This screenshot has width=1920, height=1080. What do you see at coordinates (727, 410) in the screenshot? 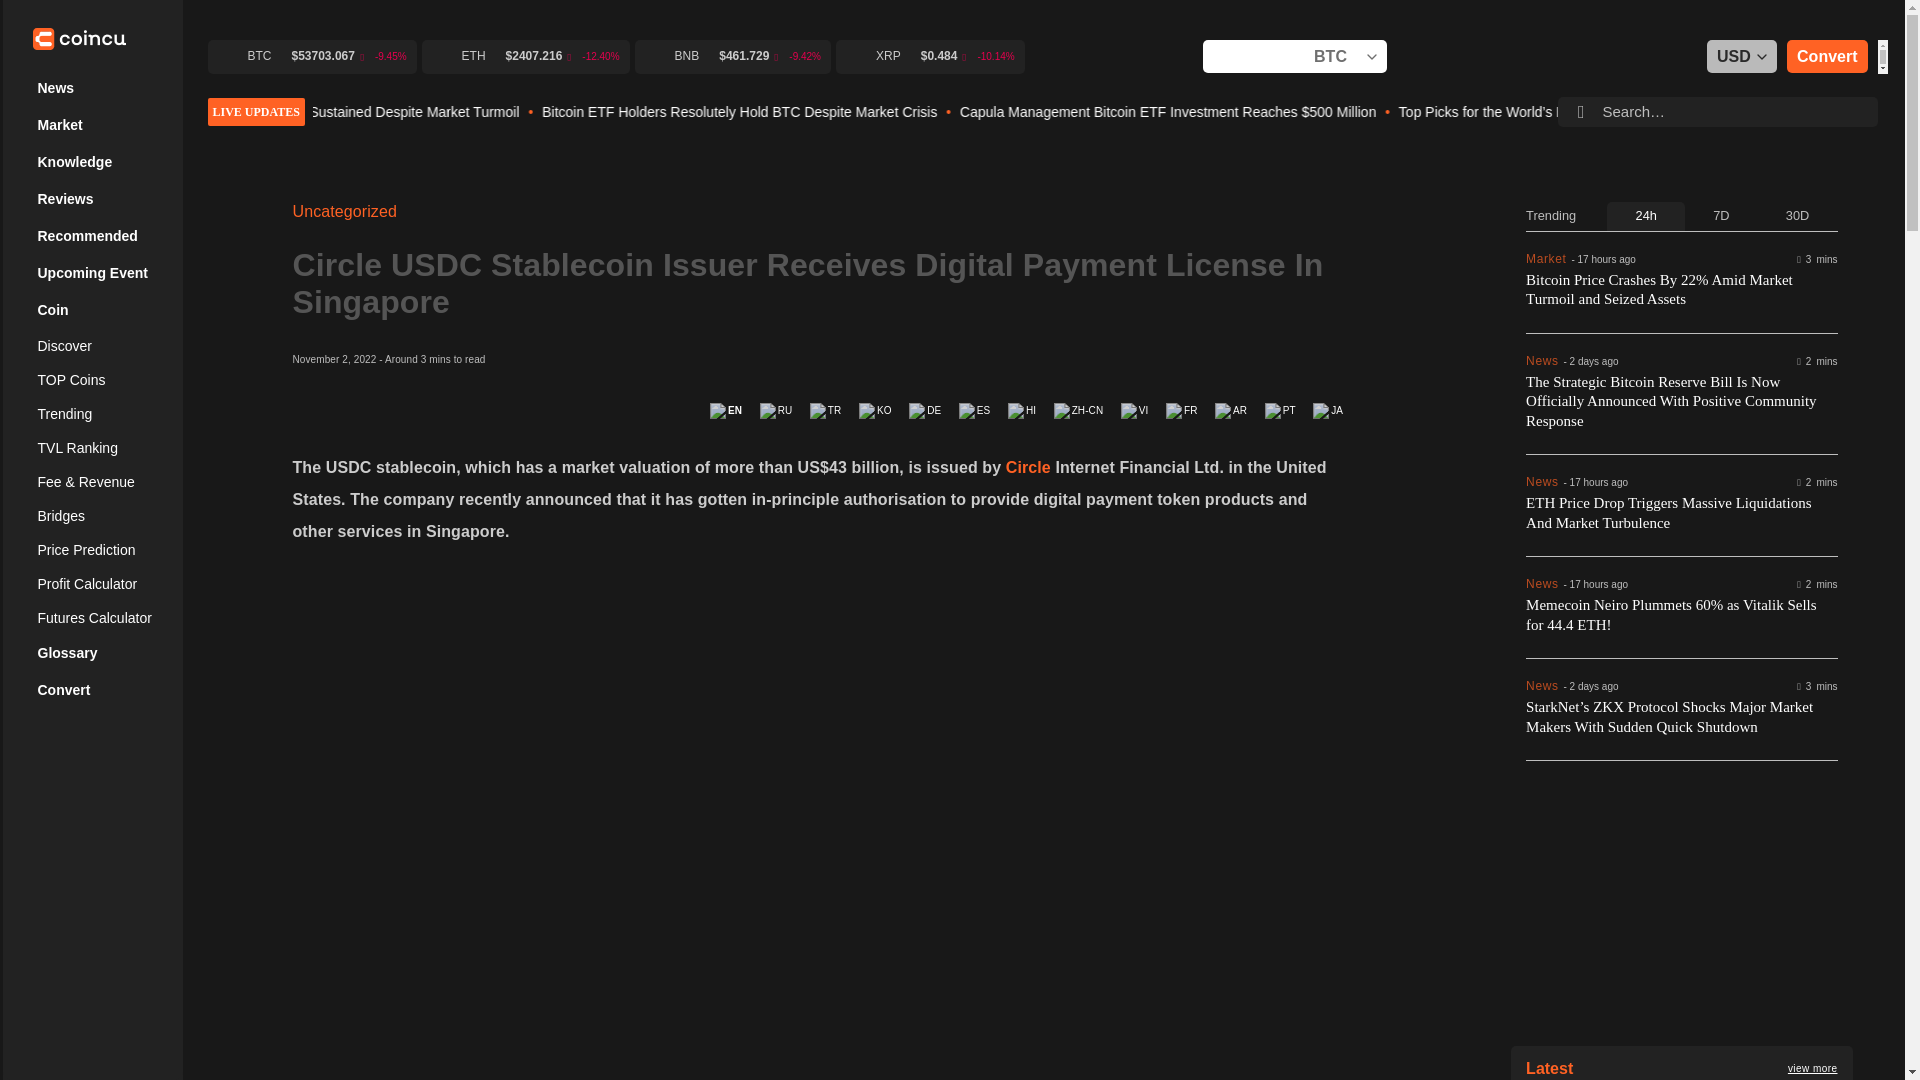
I see `English` at bounding box center [727, 410].